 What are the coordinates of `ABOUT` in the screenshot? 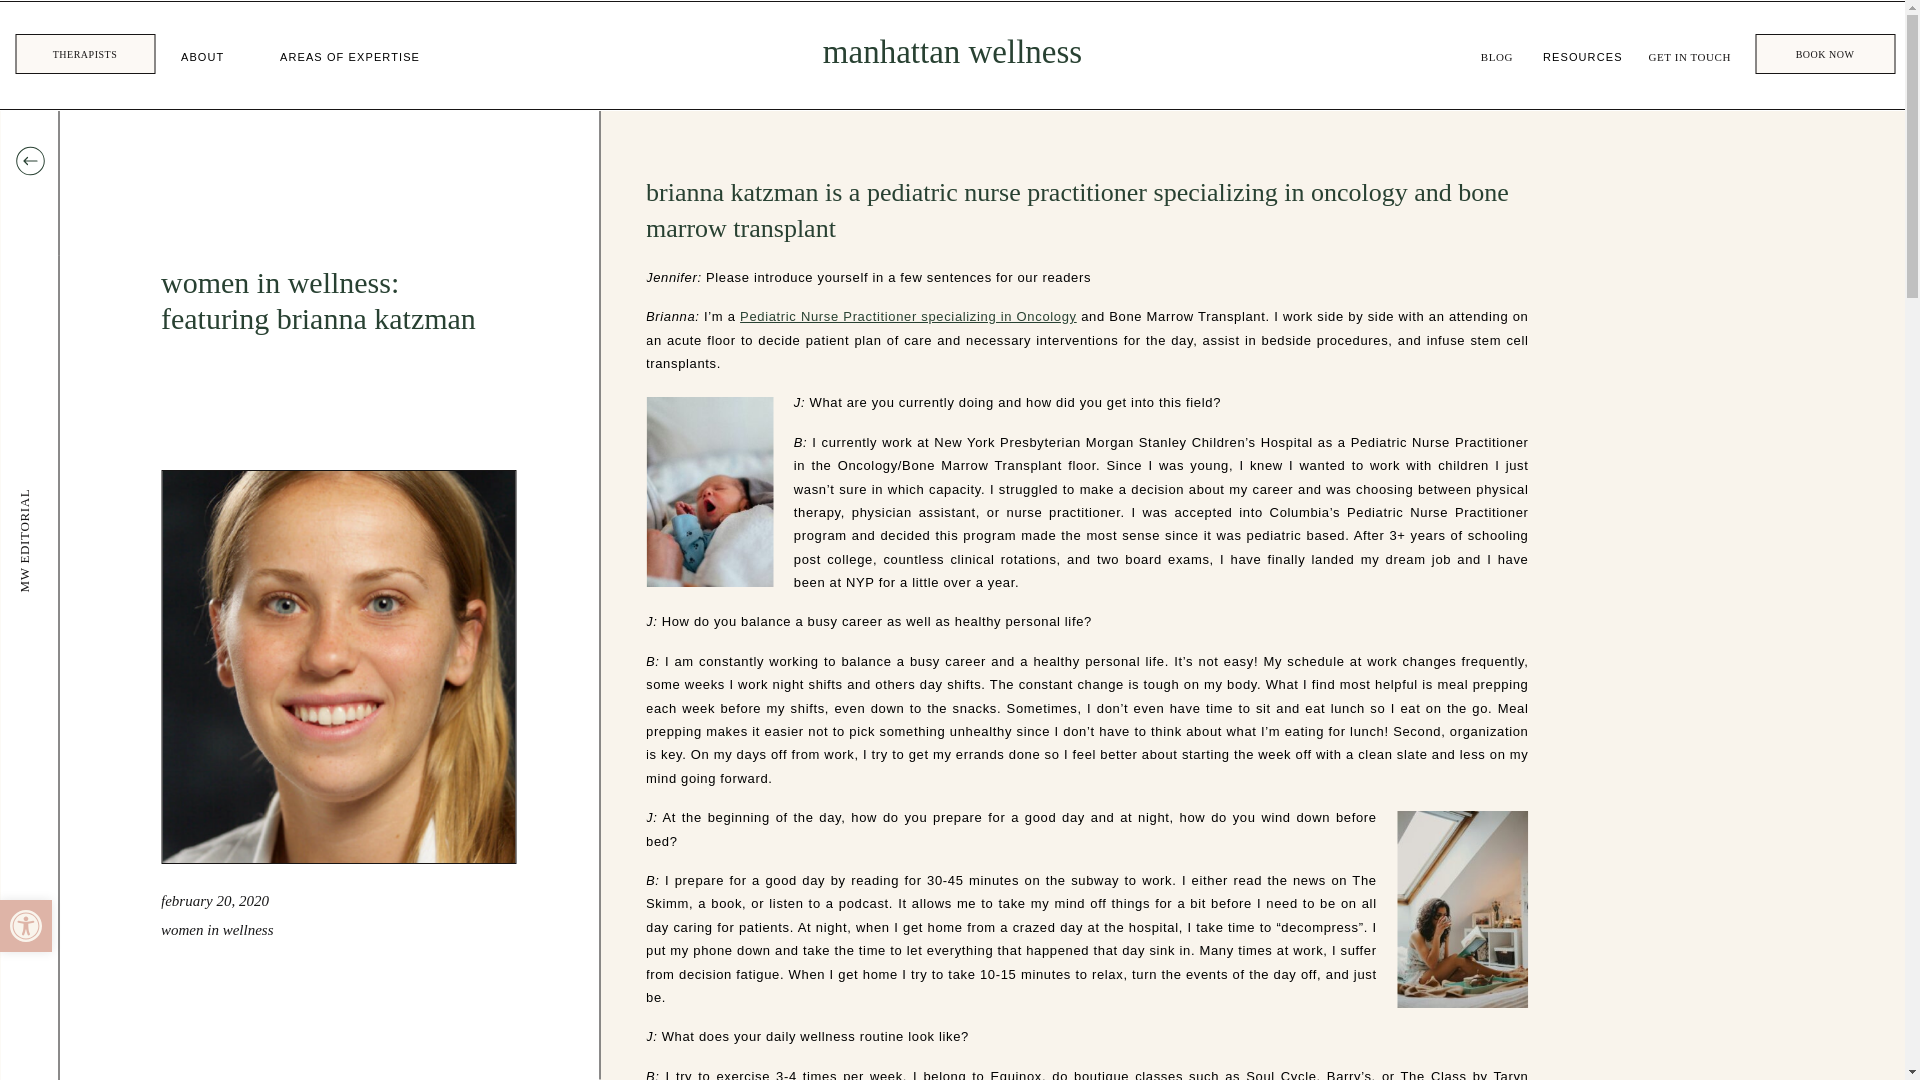 It's located at (202, 58).